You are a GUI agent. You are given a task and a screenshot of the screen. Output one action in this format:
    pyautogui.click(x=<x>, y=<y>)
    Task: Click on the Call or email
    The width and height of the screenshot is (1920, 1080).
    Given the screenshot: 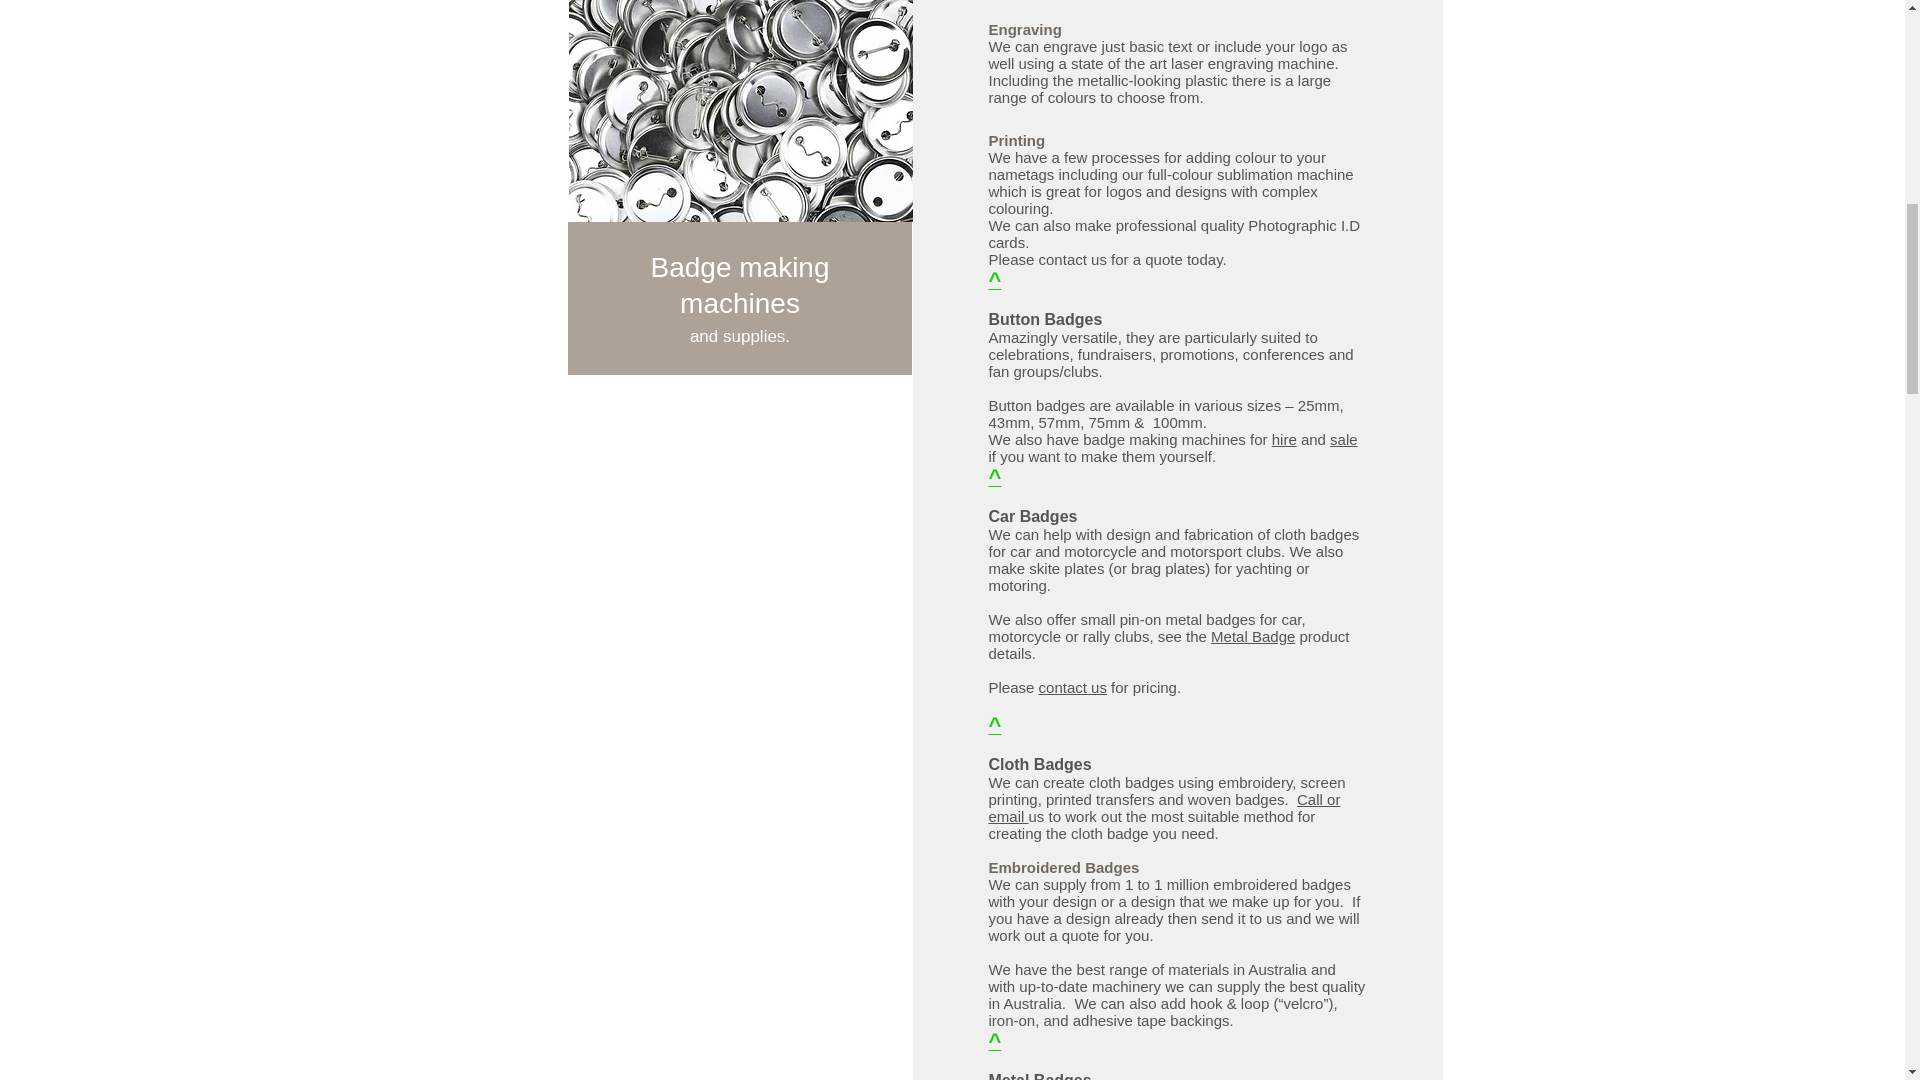 What is the action you would take?
    pyautogui.click(x=1164, y=808)
    